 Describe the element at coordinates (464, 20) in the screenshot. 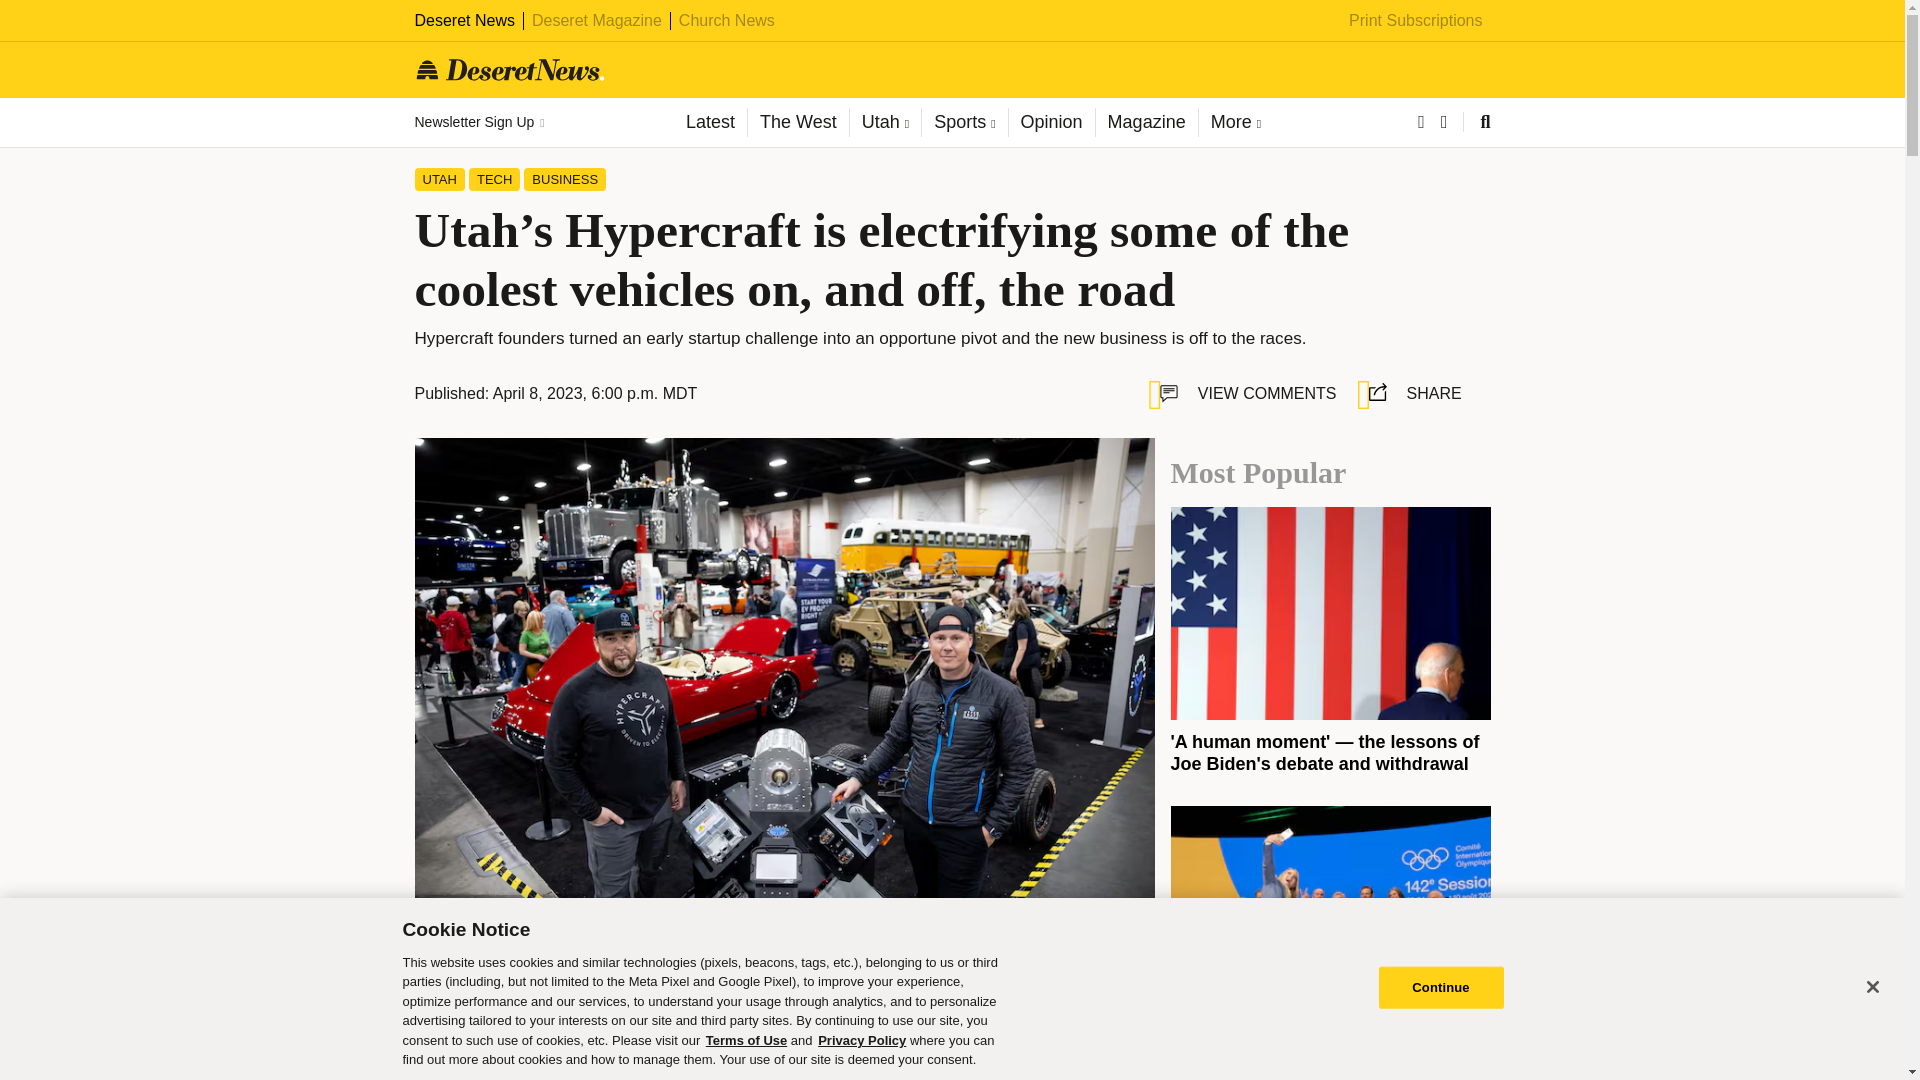

I see `Deseret News` at that location.